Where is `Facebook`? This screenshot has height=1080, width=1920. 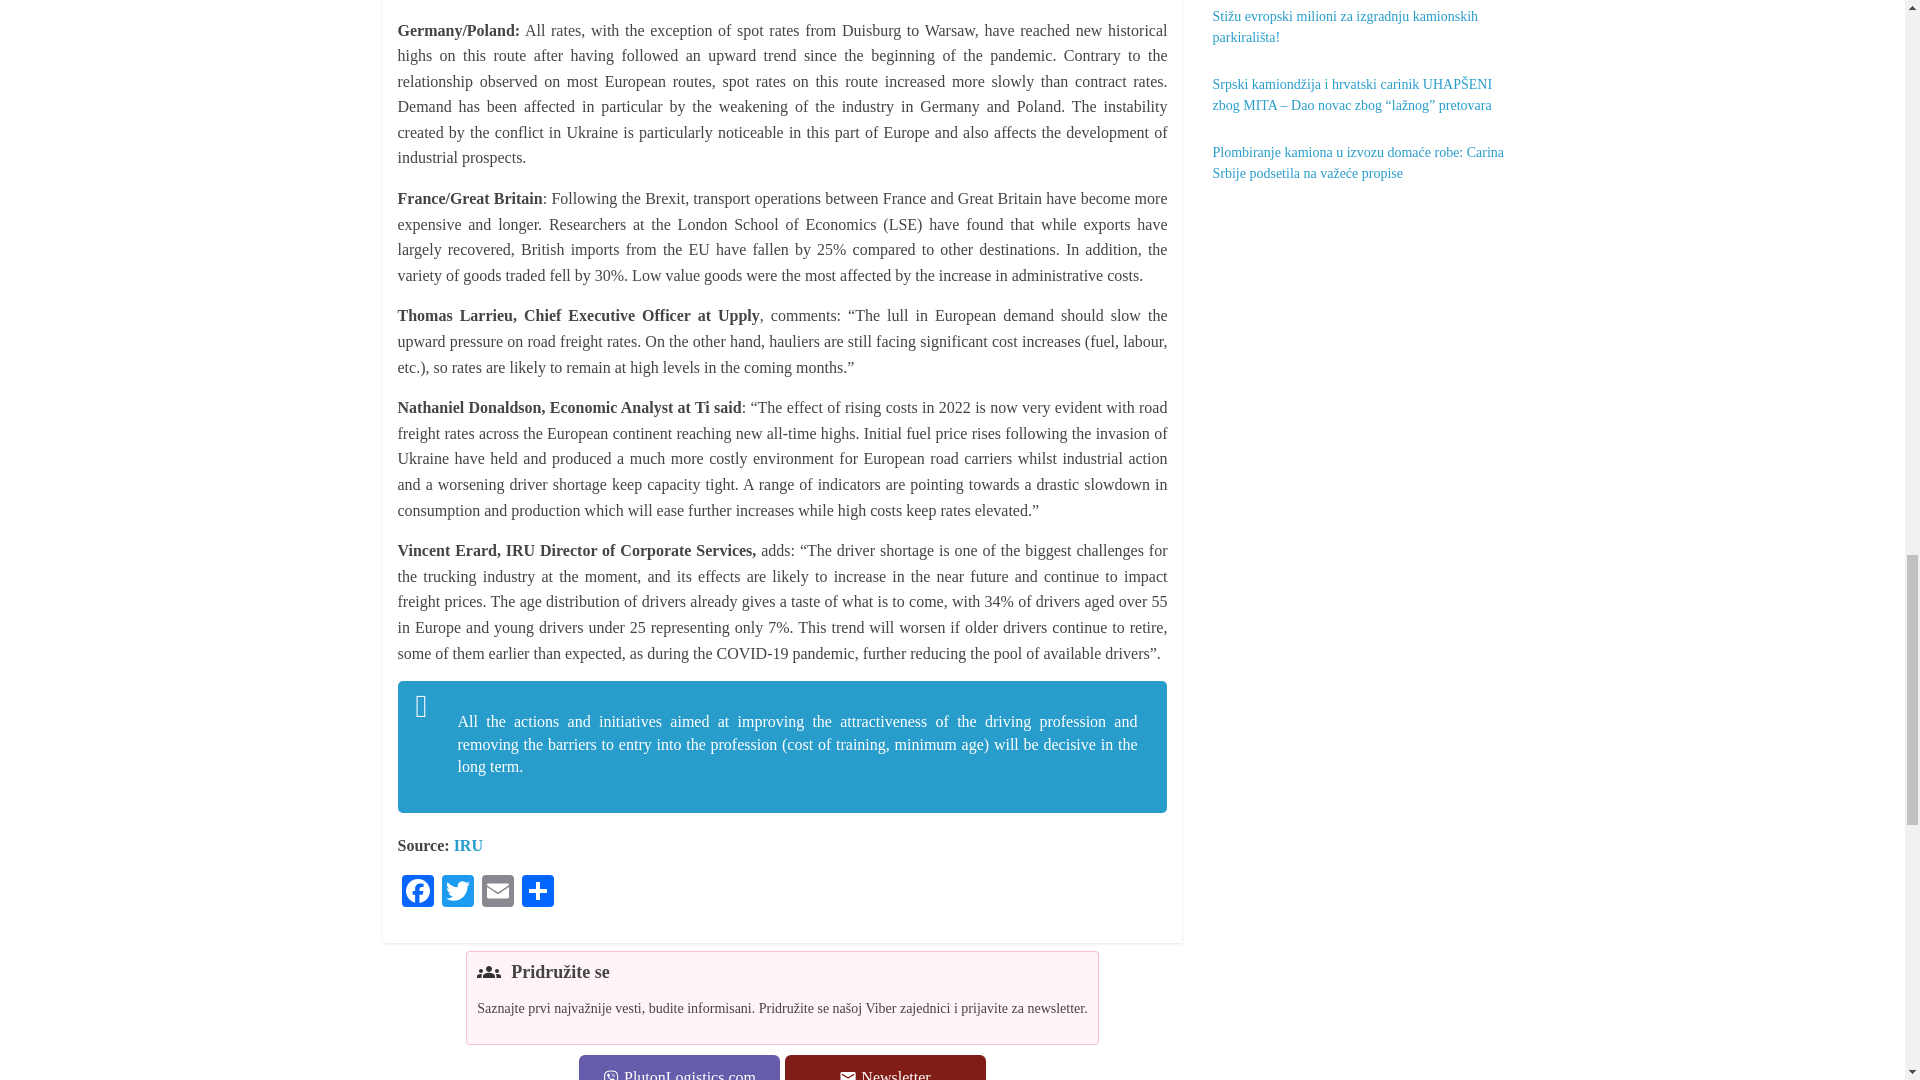
Facebook is located at coordinates (417, 892).